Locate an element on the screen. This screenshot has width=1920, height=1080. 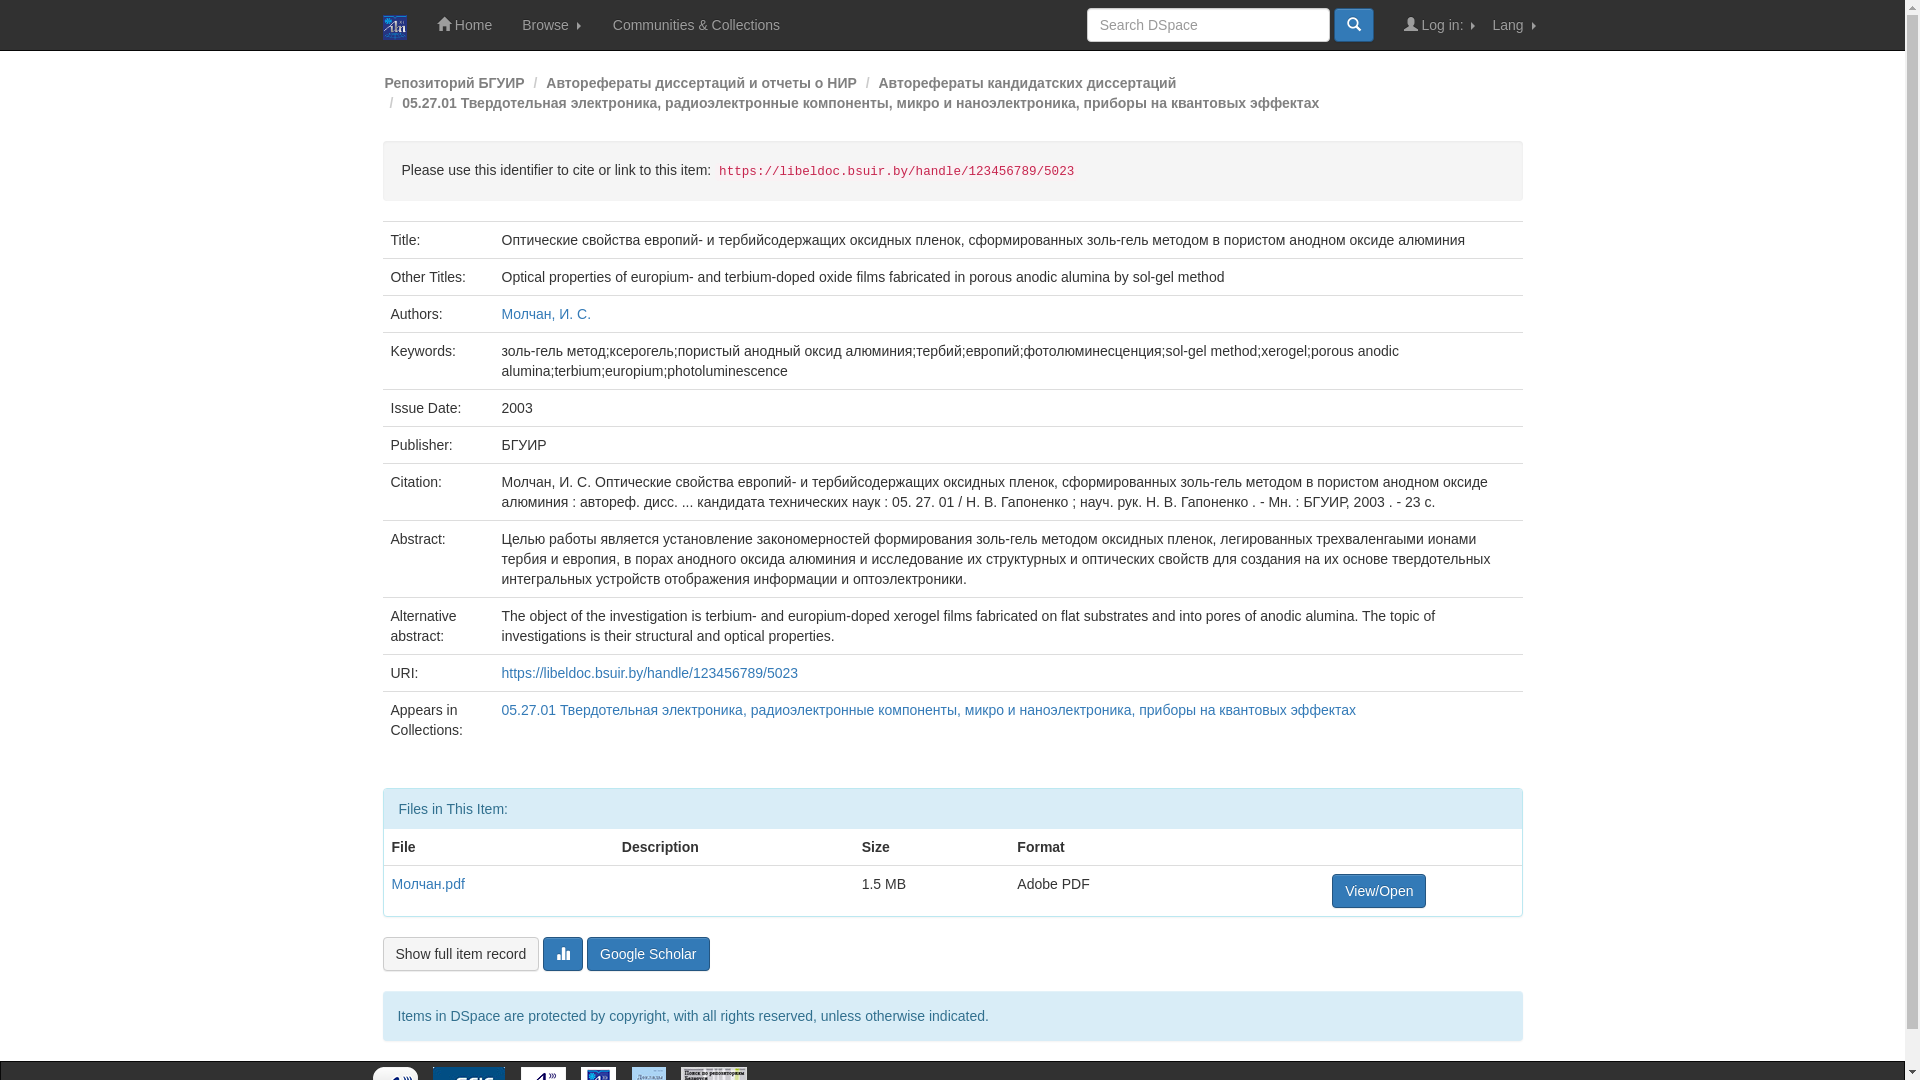
Home is located at coordinates (464, 25).